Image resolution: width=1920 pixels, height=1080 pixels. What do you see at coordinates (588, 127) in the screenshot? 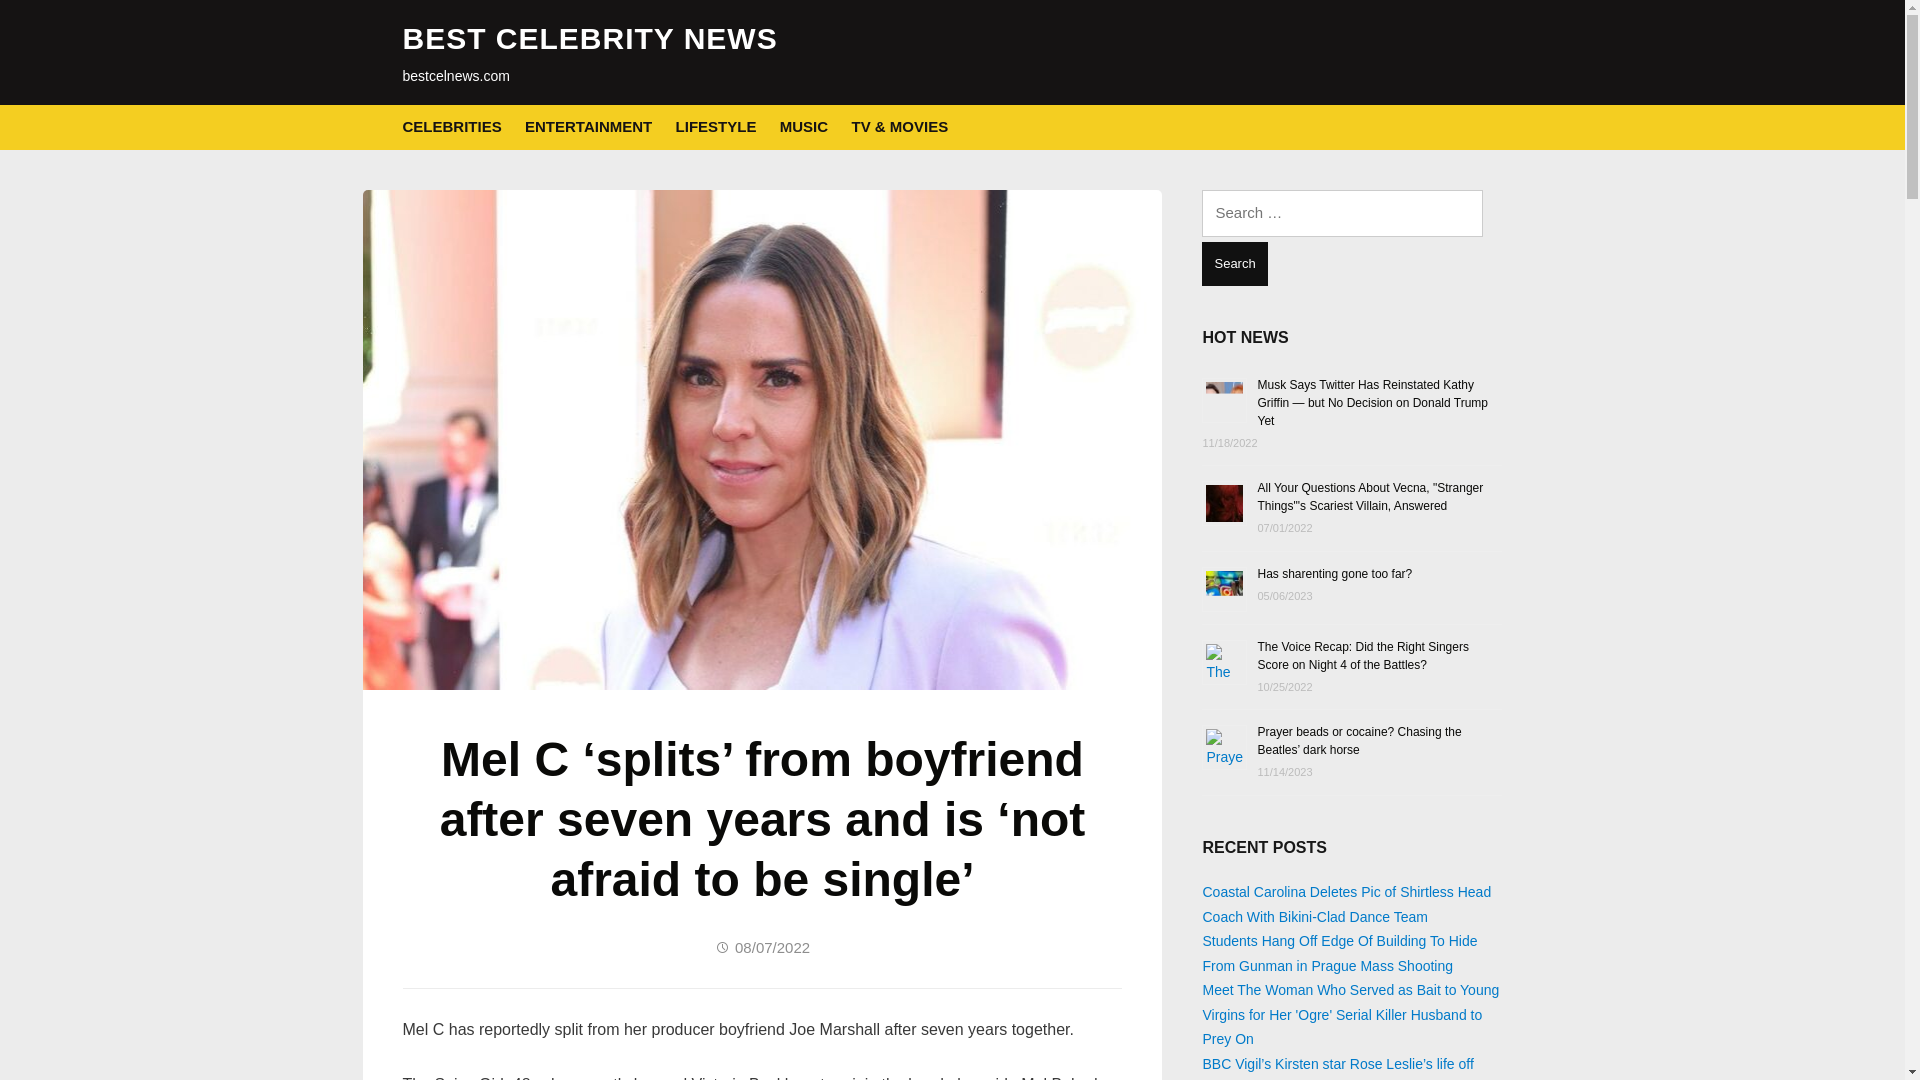
I see `ENTERTAINMENT` at bounding box center [588, 127].